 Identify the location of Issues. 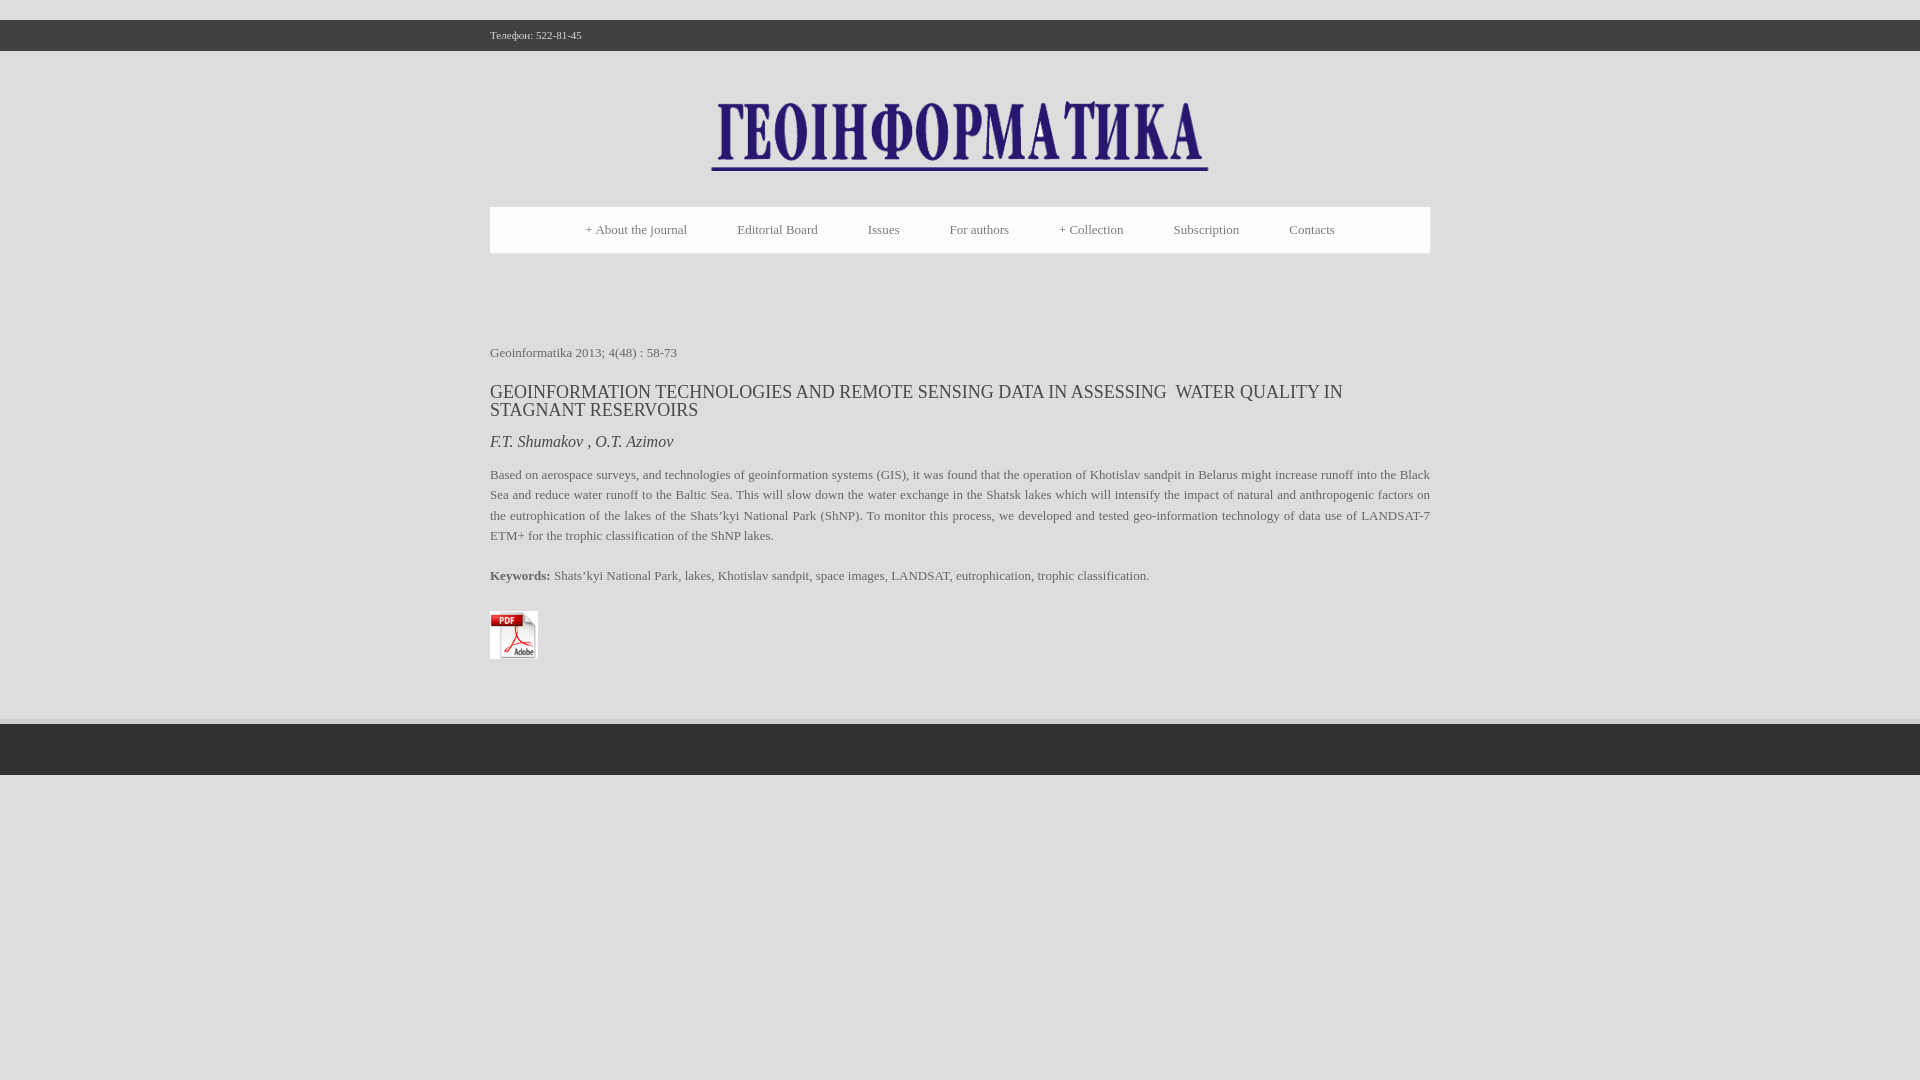
(884, 230).